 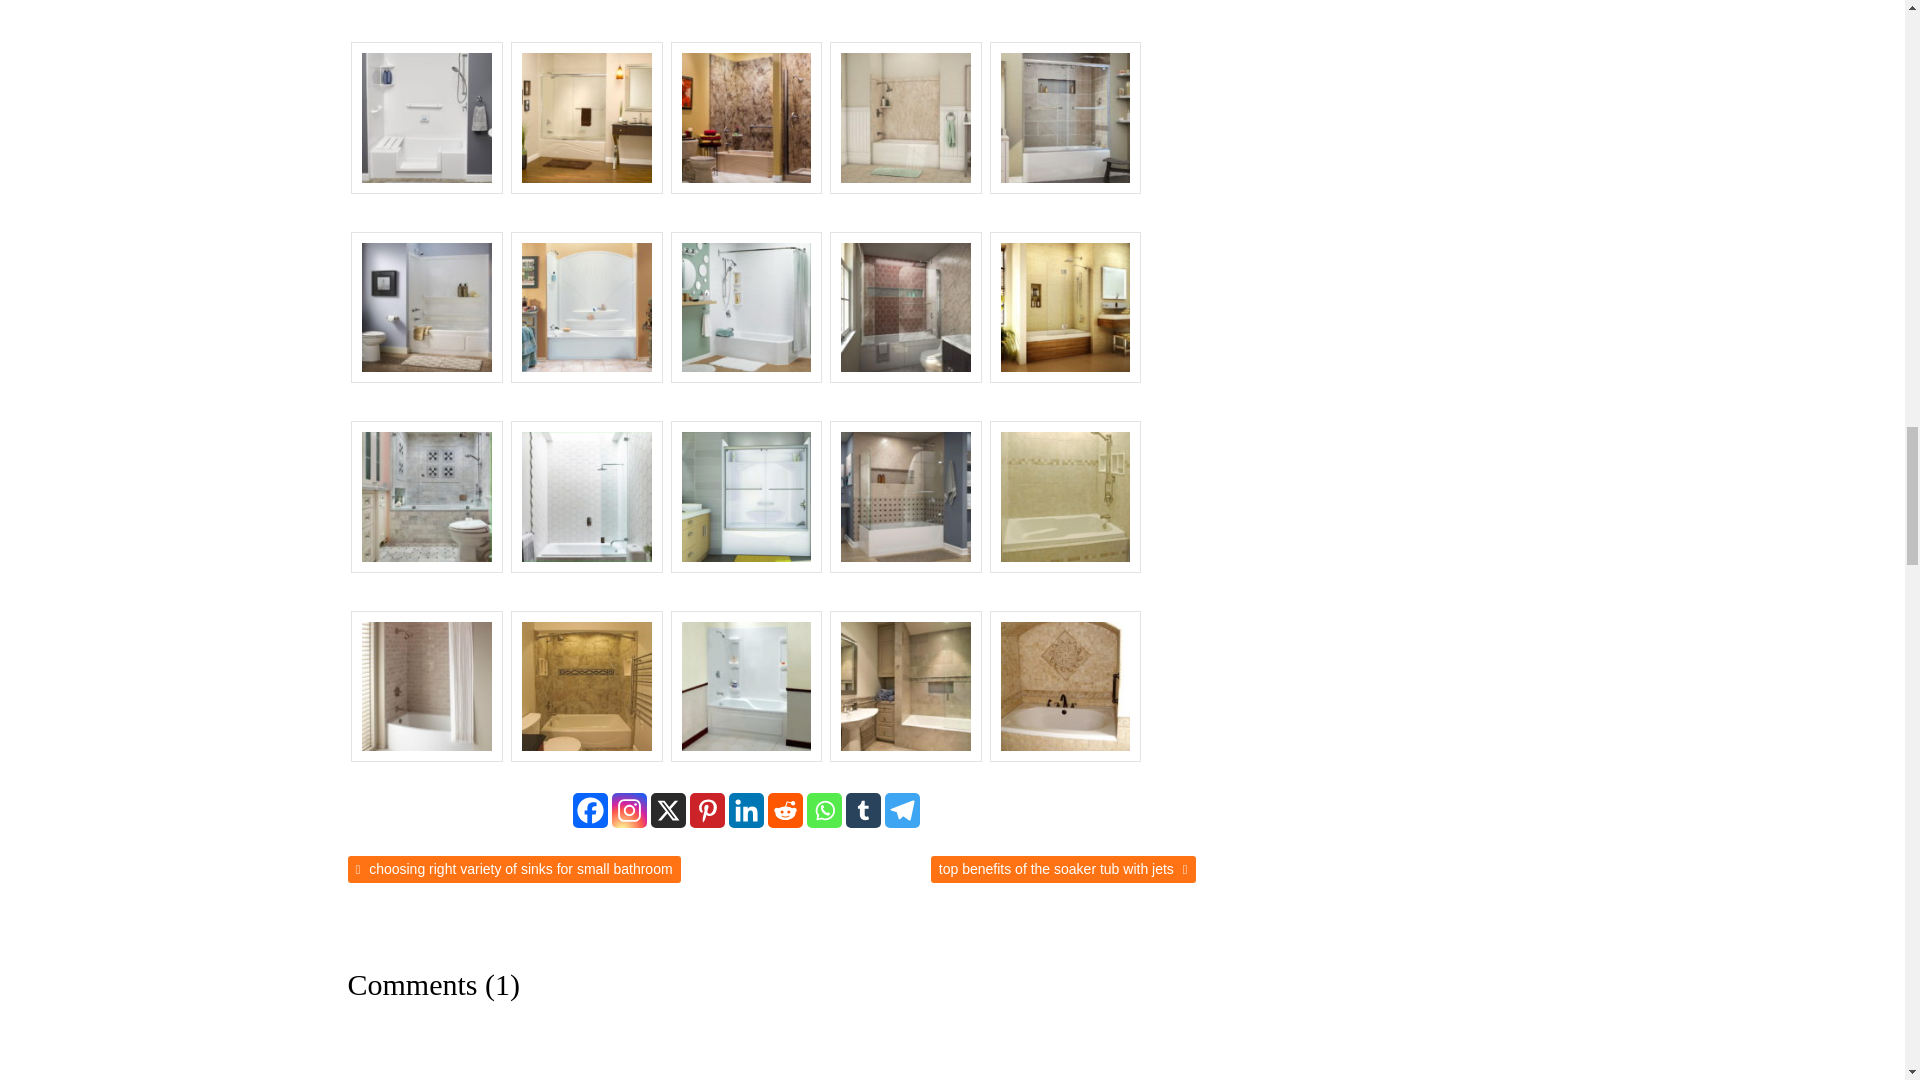 I want to click on Facebook, so click(x=590, y=810).